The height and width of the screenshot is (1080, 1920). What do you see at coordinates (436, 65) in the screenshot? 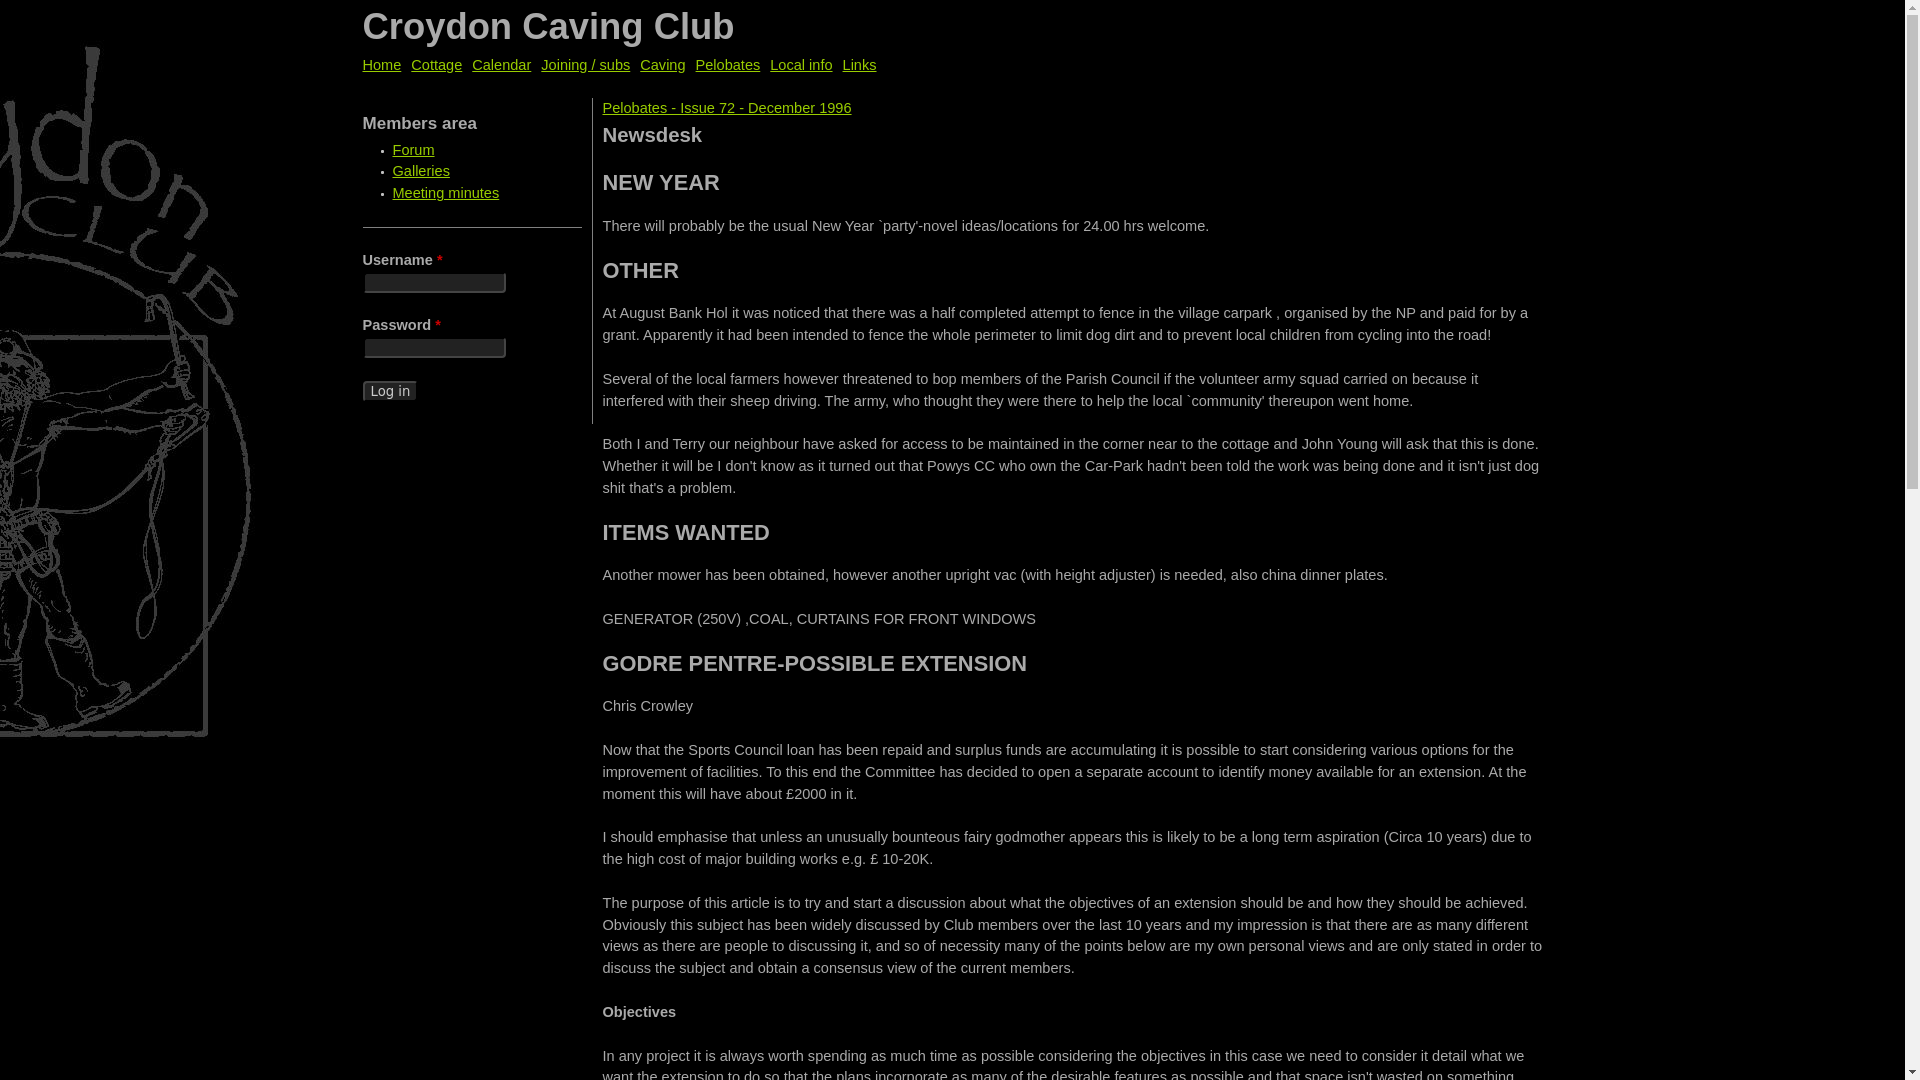
I see `Cottage` at bounding box center [436, 65].